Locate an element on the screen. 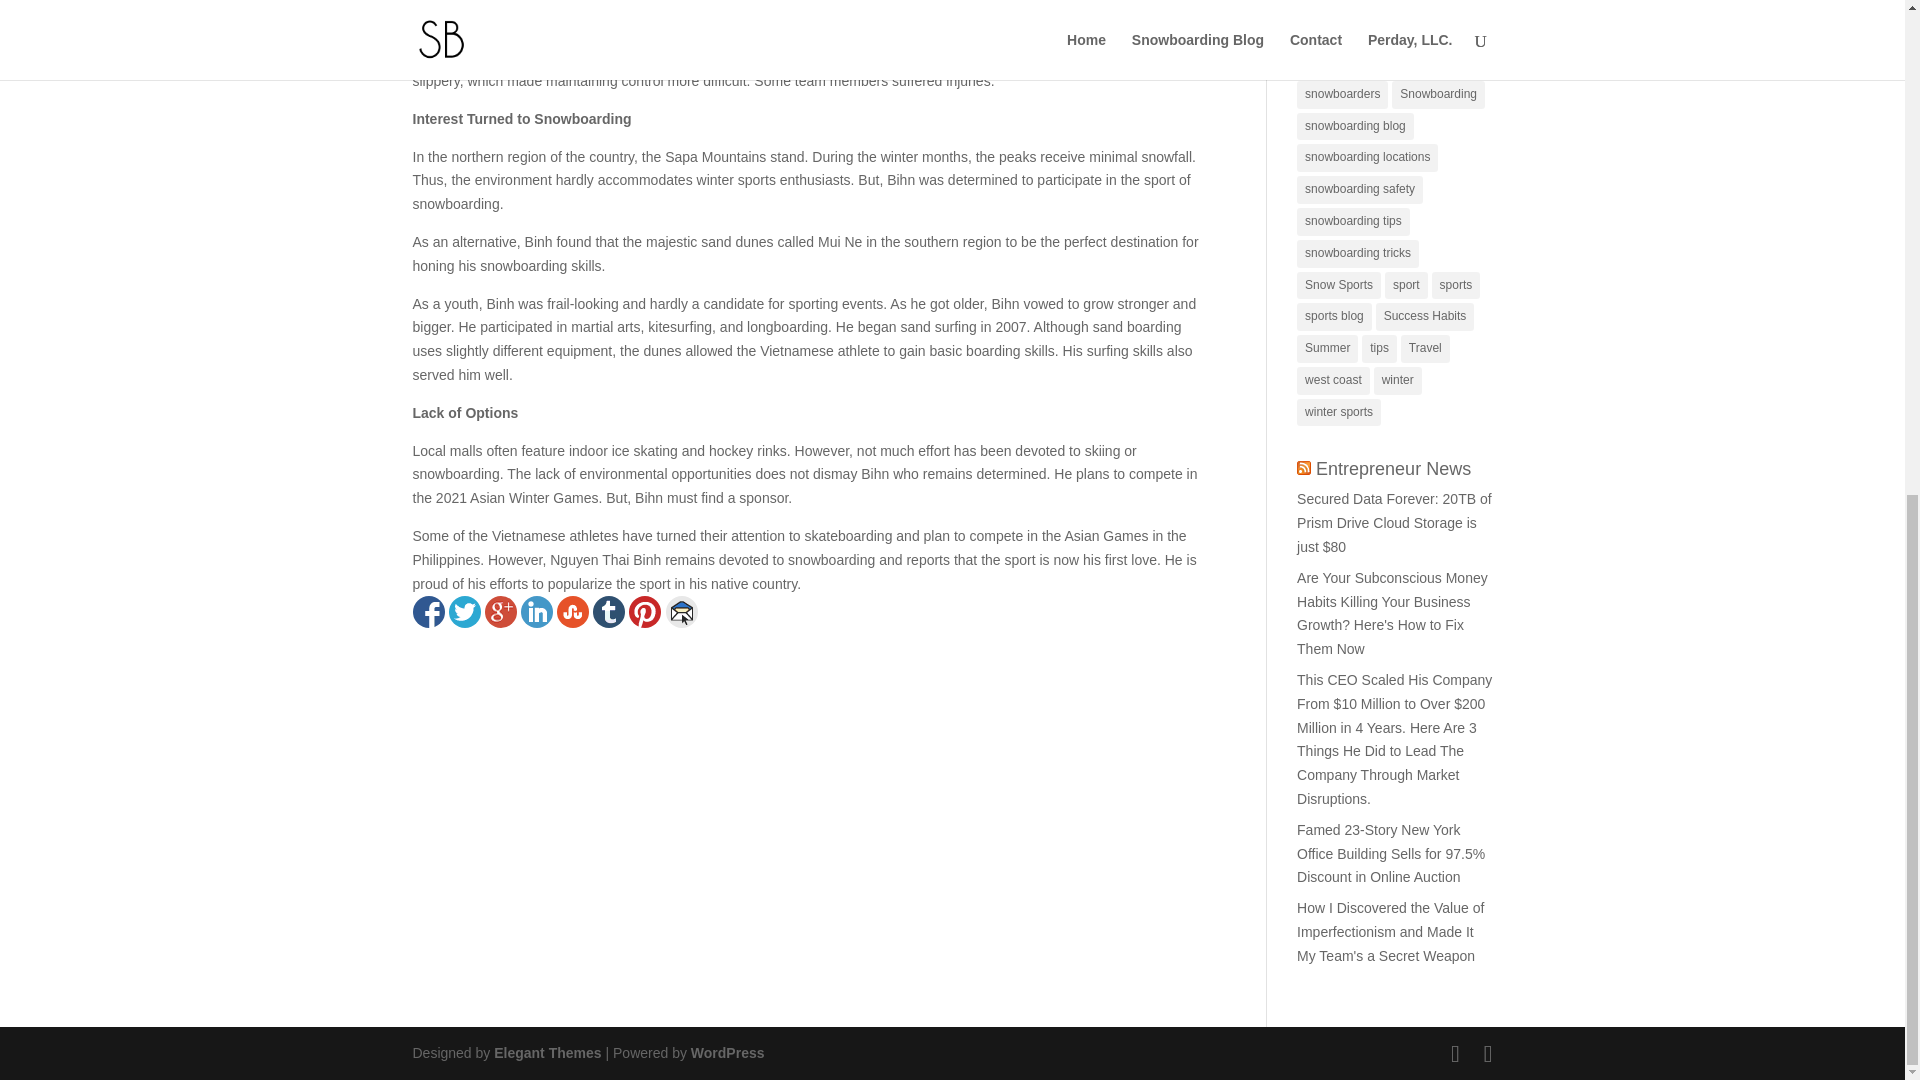 This screenshot has height=1080, width=1920. Share to Facebook is located at coordinates (428, 612).